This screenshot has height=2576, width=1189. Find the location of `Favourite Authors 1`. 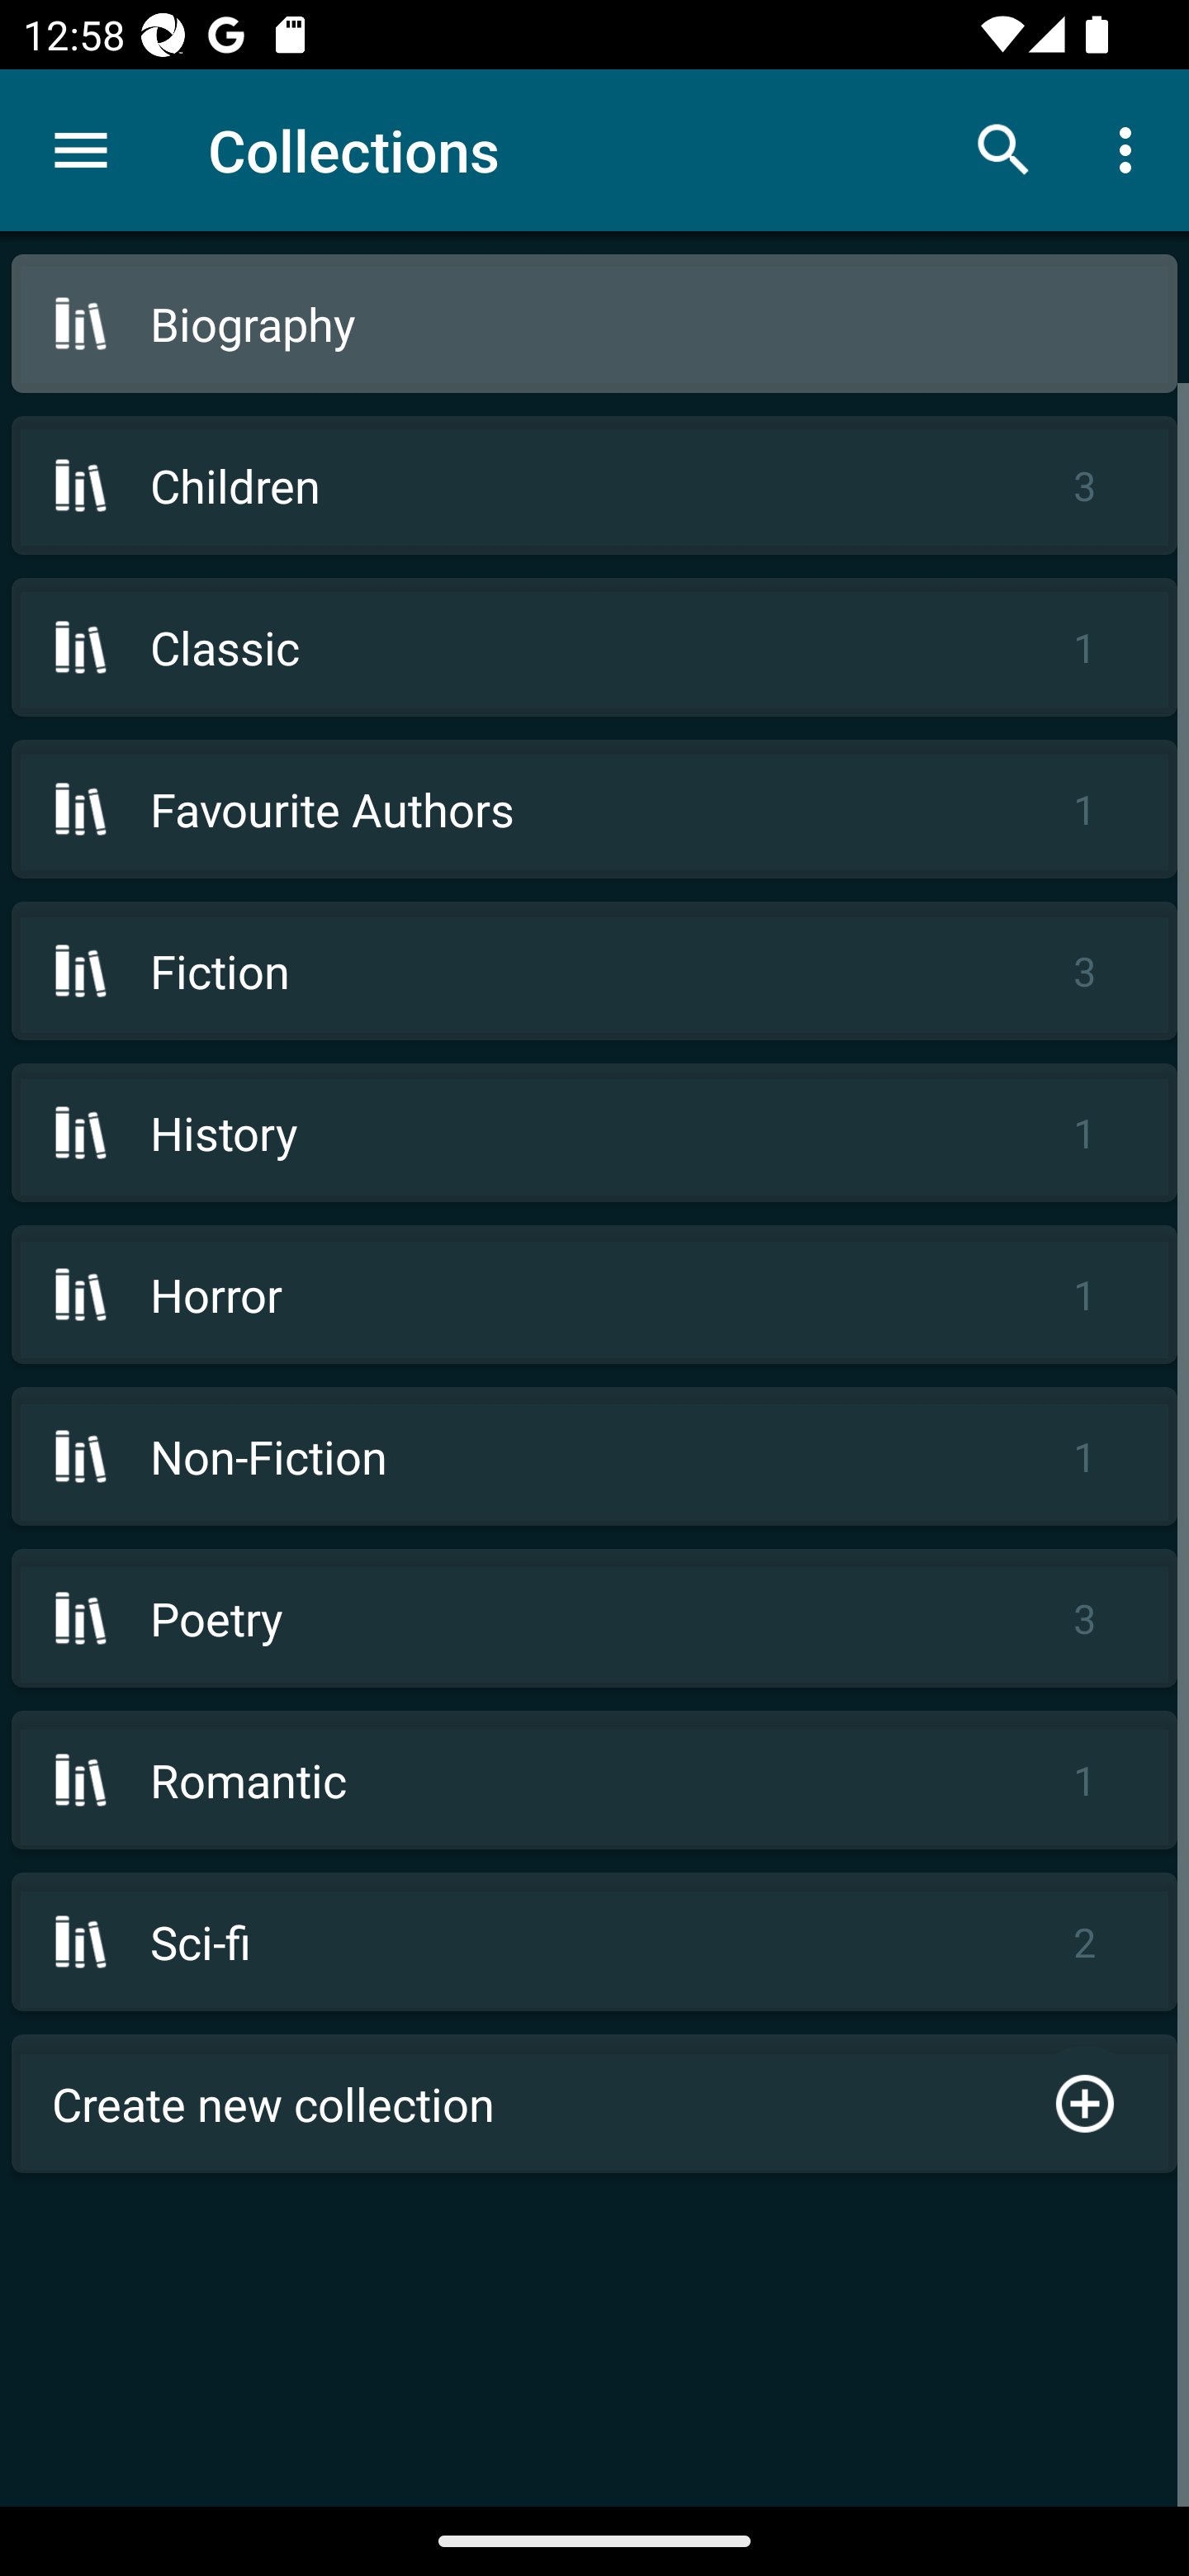

Favourite Authors 1 is located at coordinates (594, 808).